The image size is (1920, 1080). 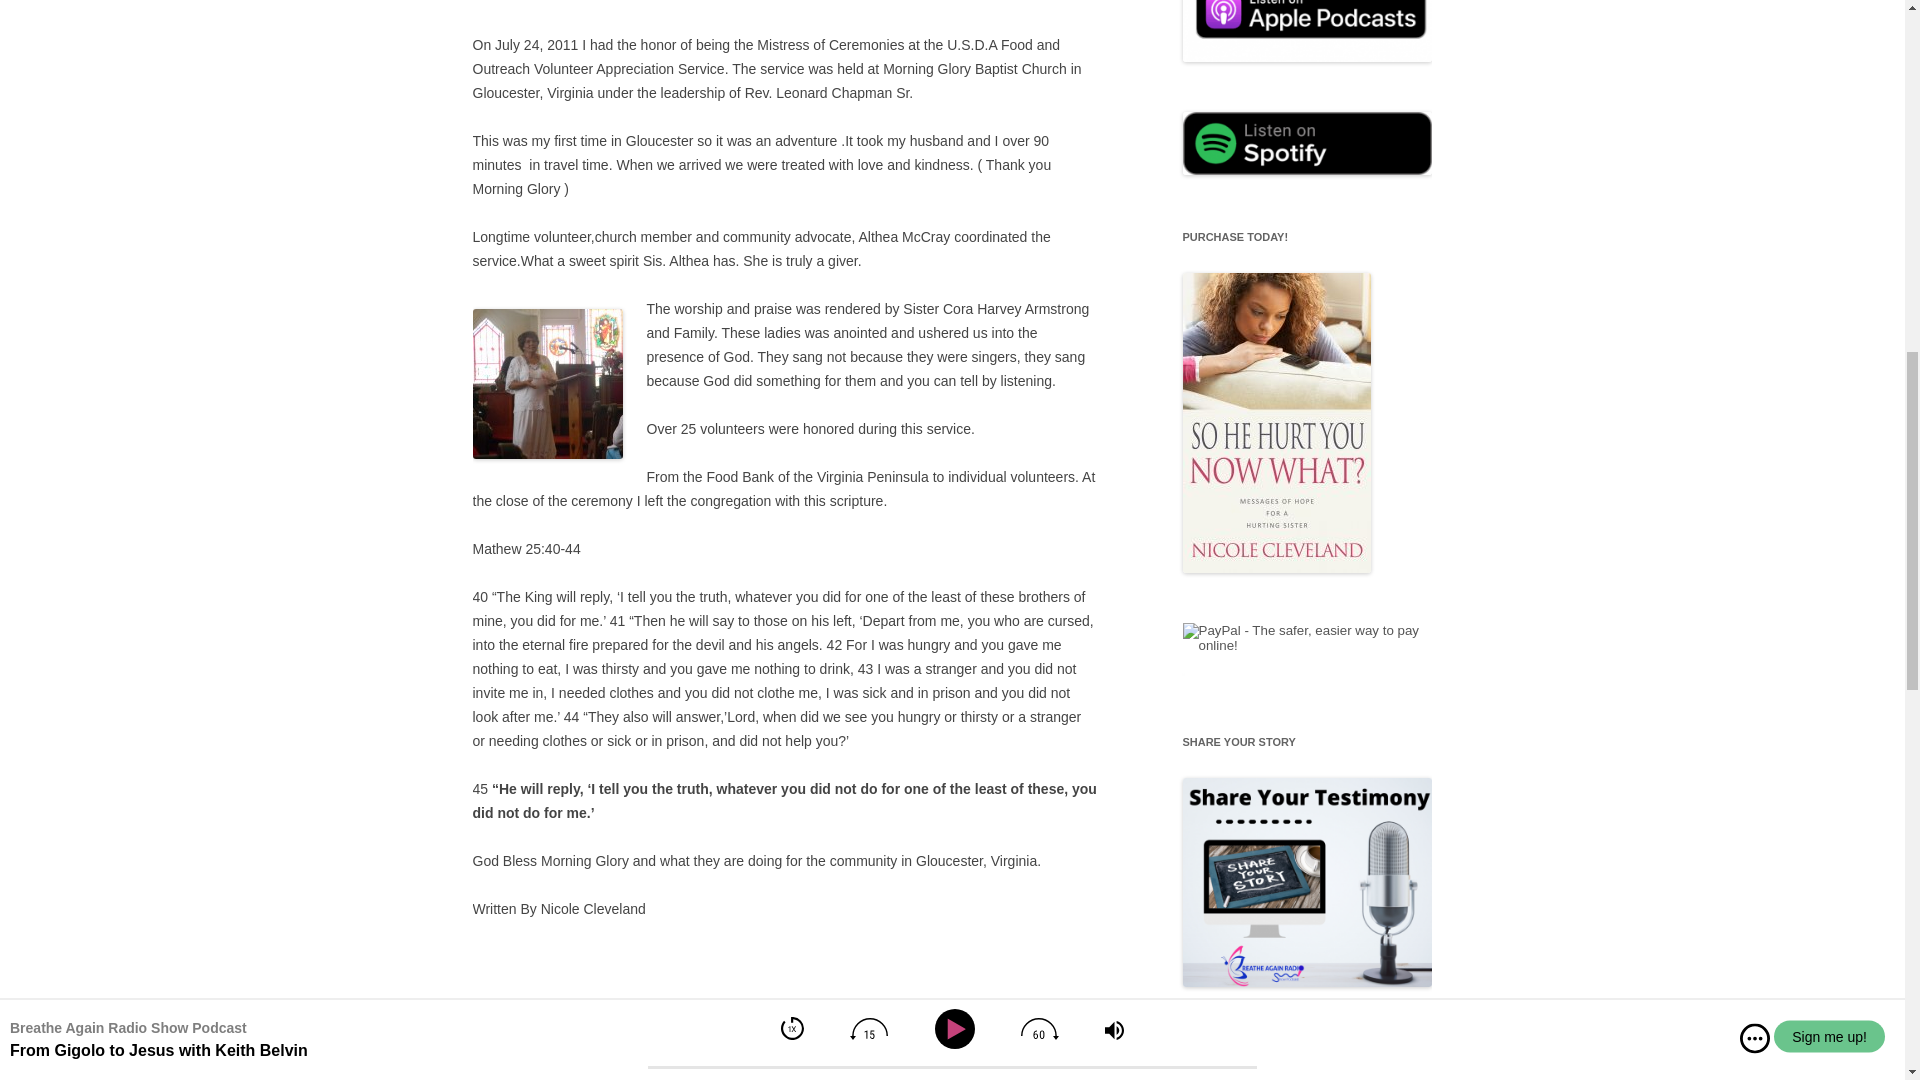 What do you see at coordinates (778, 1074) in the screenshot?
I see `July 31, 2011` at bounding box center [778, 1074].